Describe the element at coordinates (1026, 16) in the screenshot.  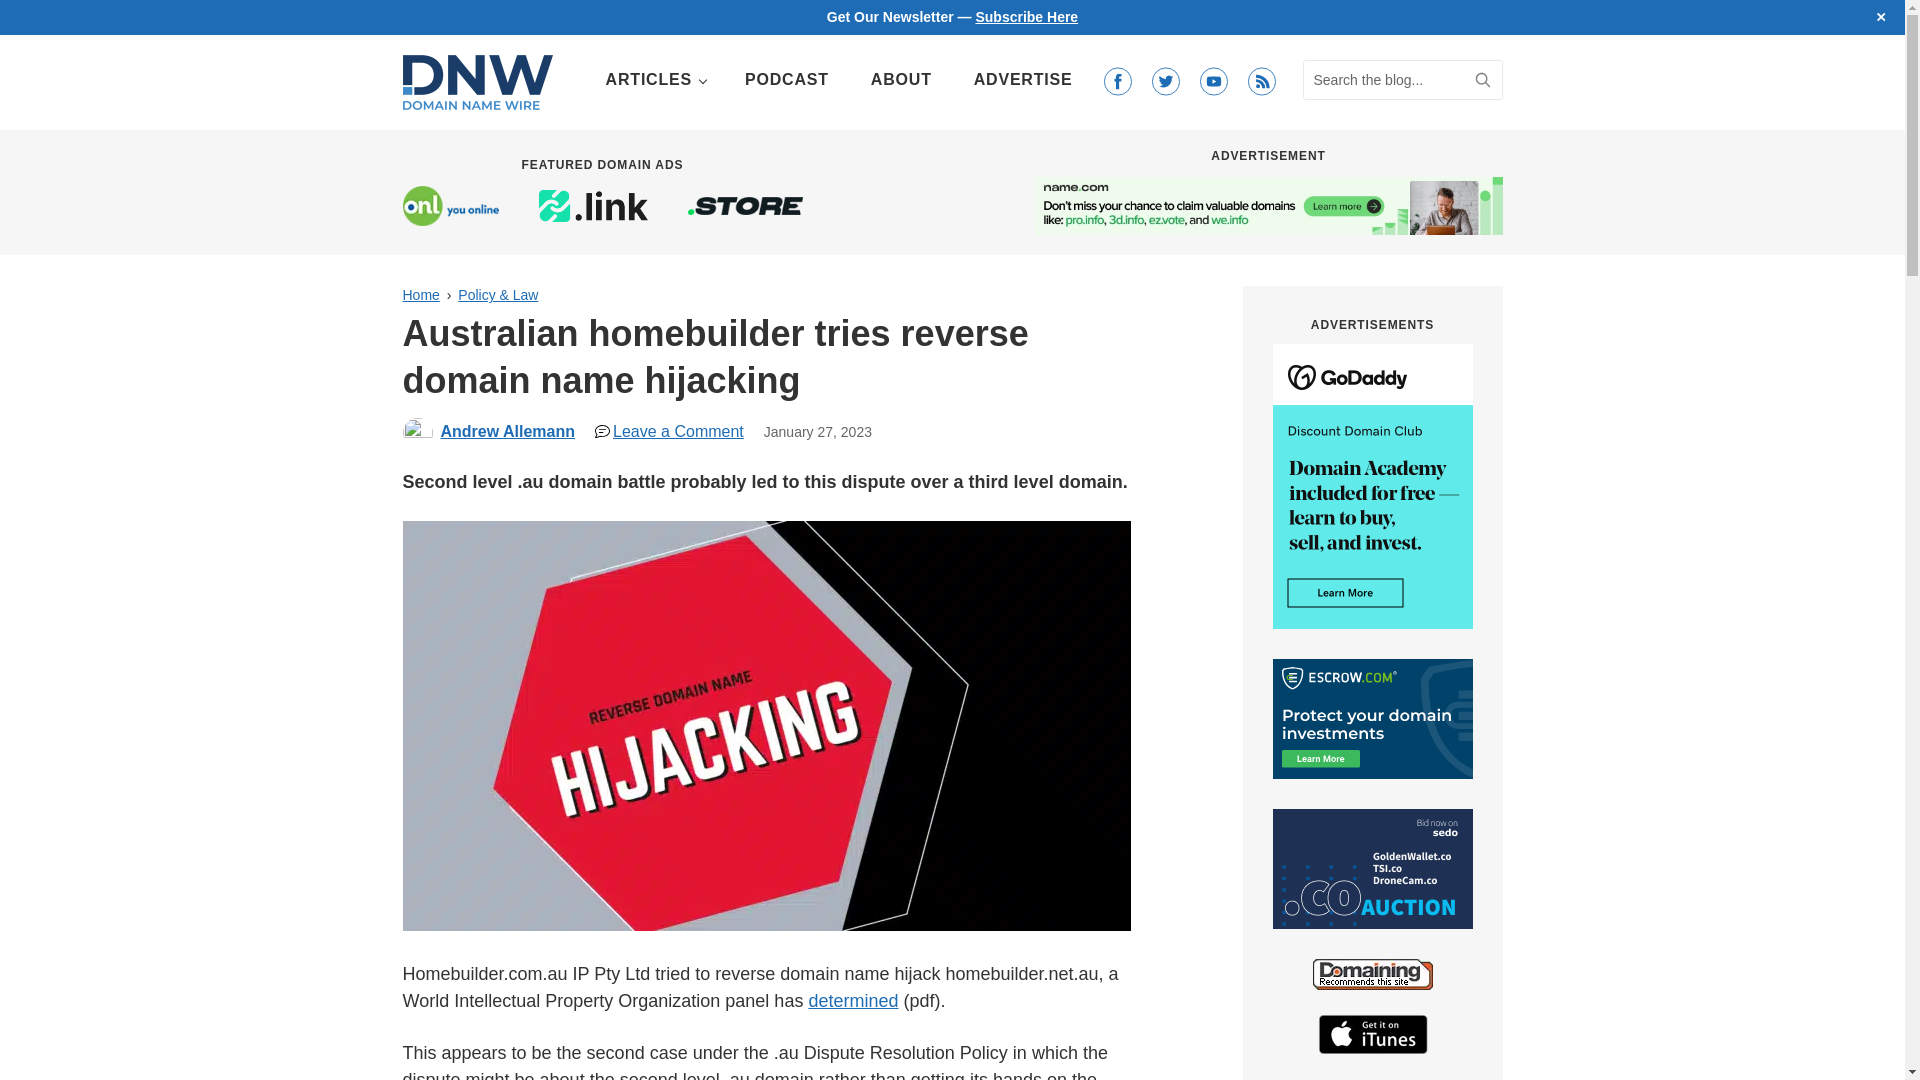
I see `Subscribe Here` at that location.